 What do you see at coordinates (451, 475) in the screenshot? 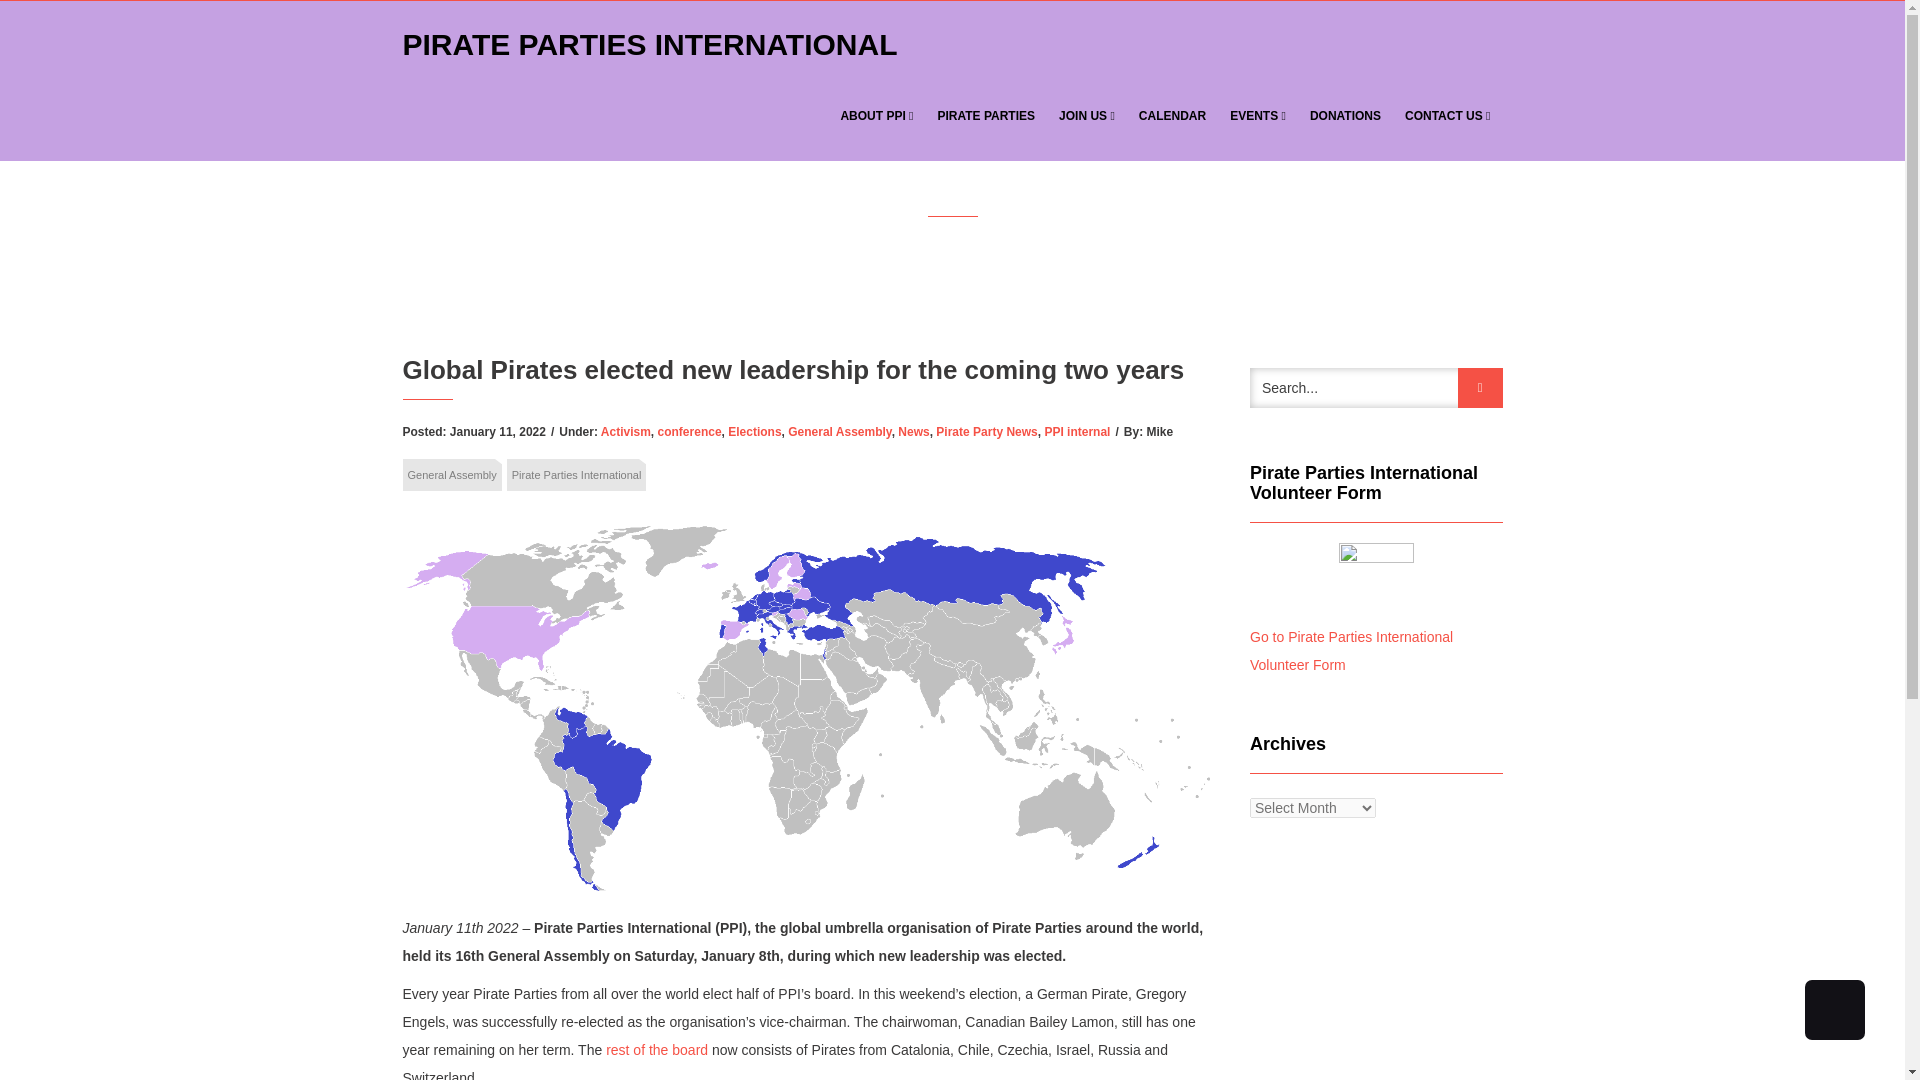
I see `General Assembly` at bounding box center [451, 475].